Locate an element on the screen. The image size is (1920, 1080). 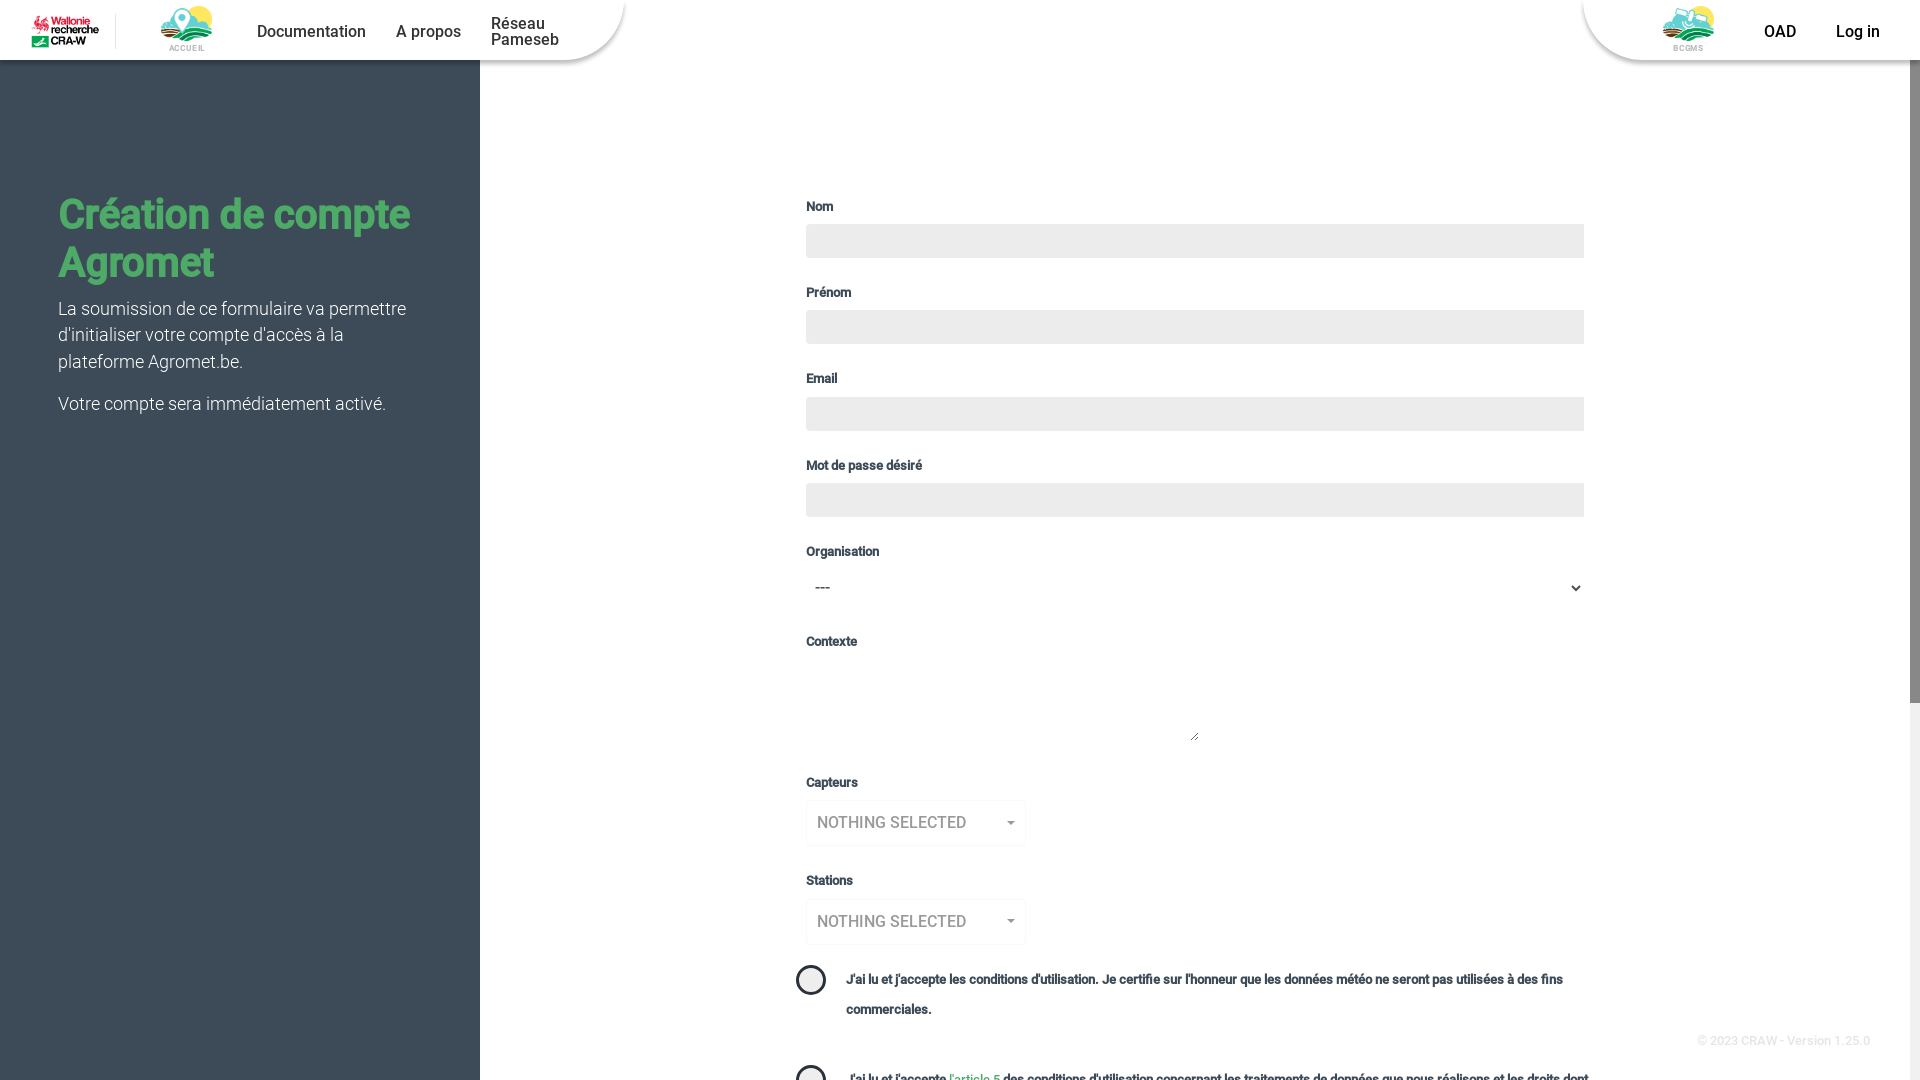
BCGMS is located at coordinates (1688, 32).